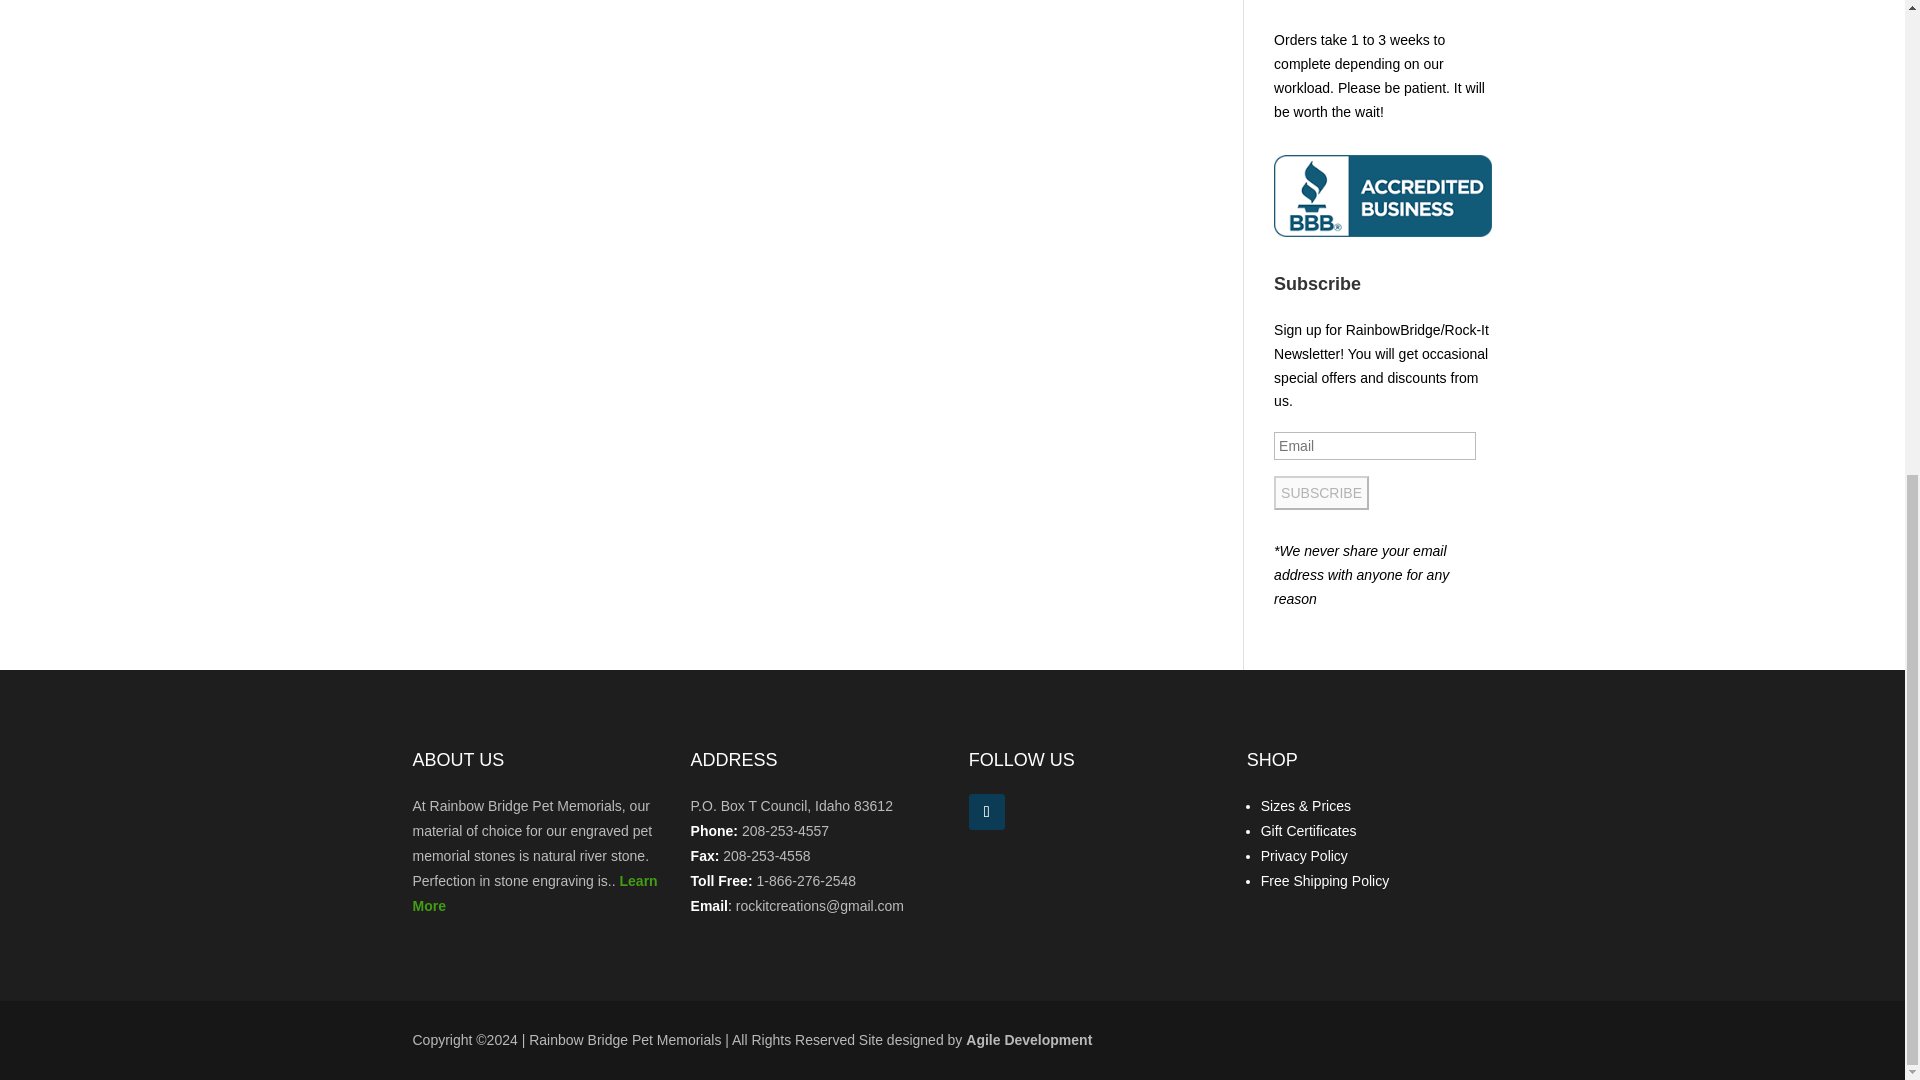 This screenshot has height=1080, width=1920. Describe the element at coordinates (1324, 880) in the screenshot. I see `Free Shipping Policy` at that location.